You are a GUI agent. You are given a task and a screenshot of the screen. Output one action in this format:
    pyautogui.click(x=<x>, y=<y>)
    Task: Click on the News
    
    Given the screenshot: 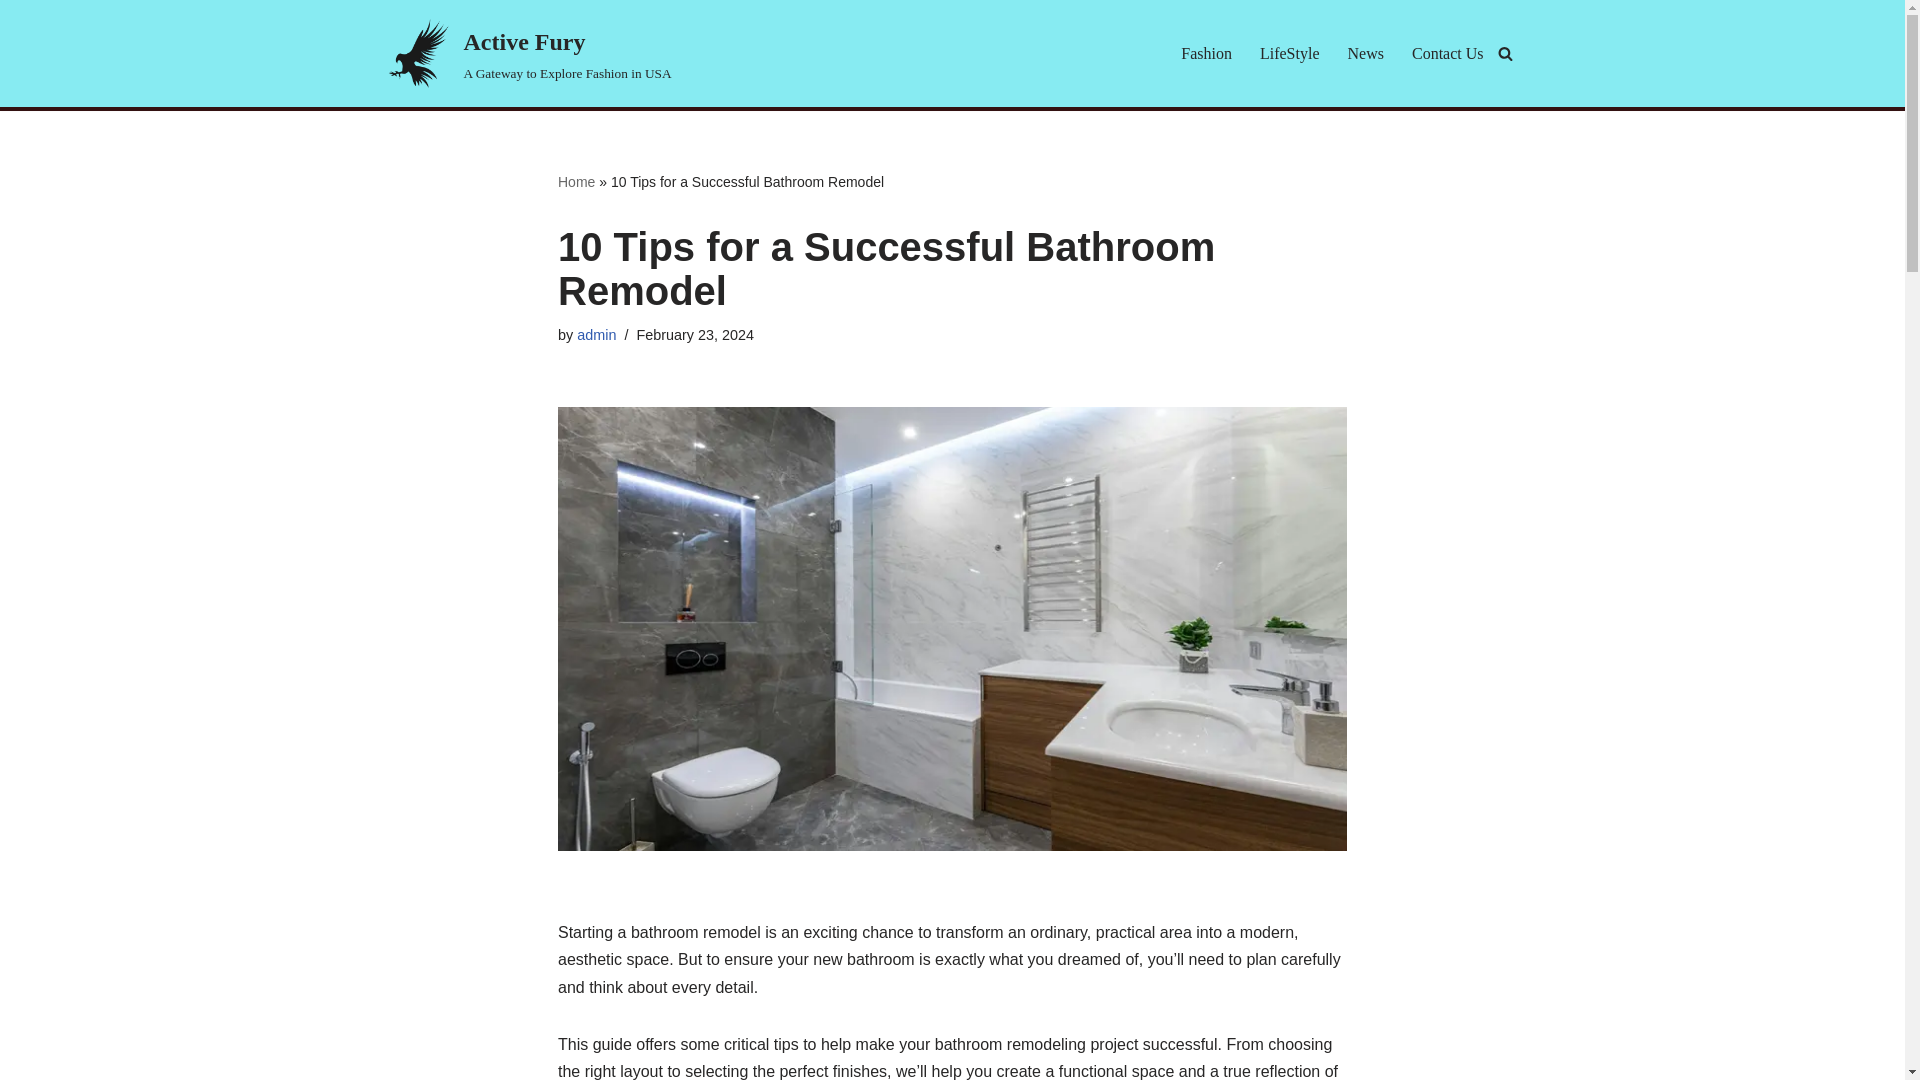 What is the action you would take?
    pyautogui.click(x=596, y=335)
    